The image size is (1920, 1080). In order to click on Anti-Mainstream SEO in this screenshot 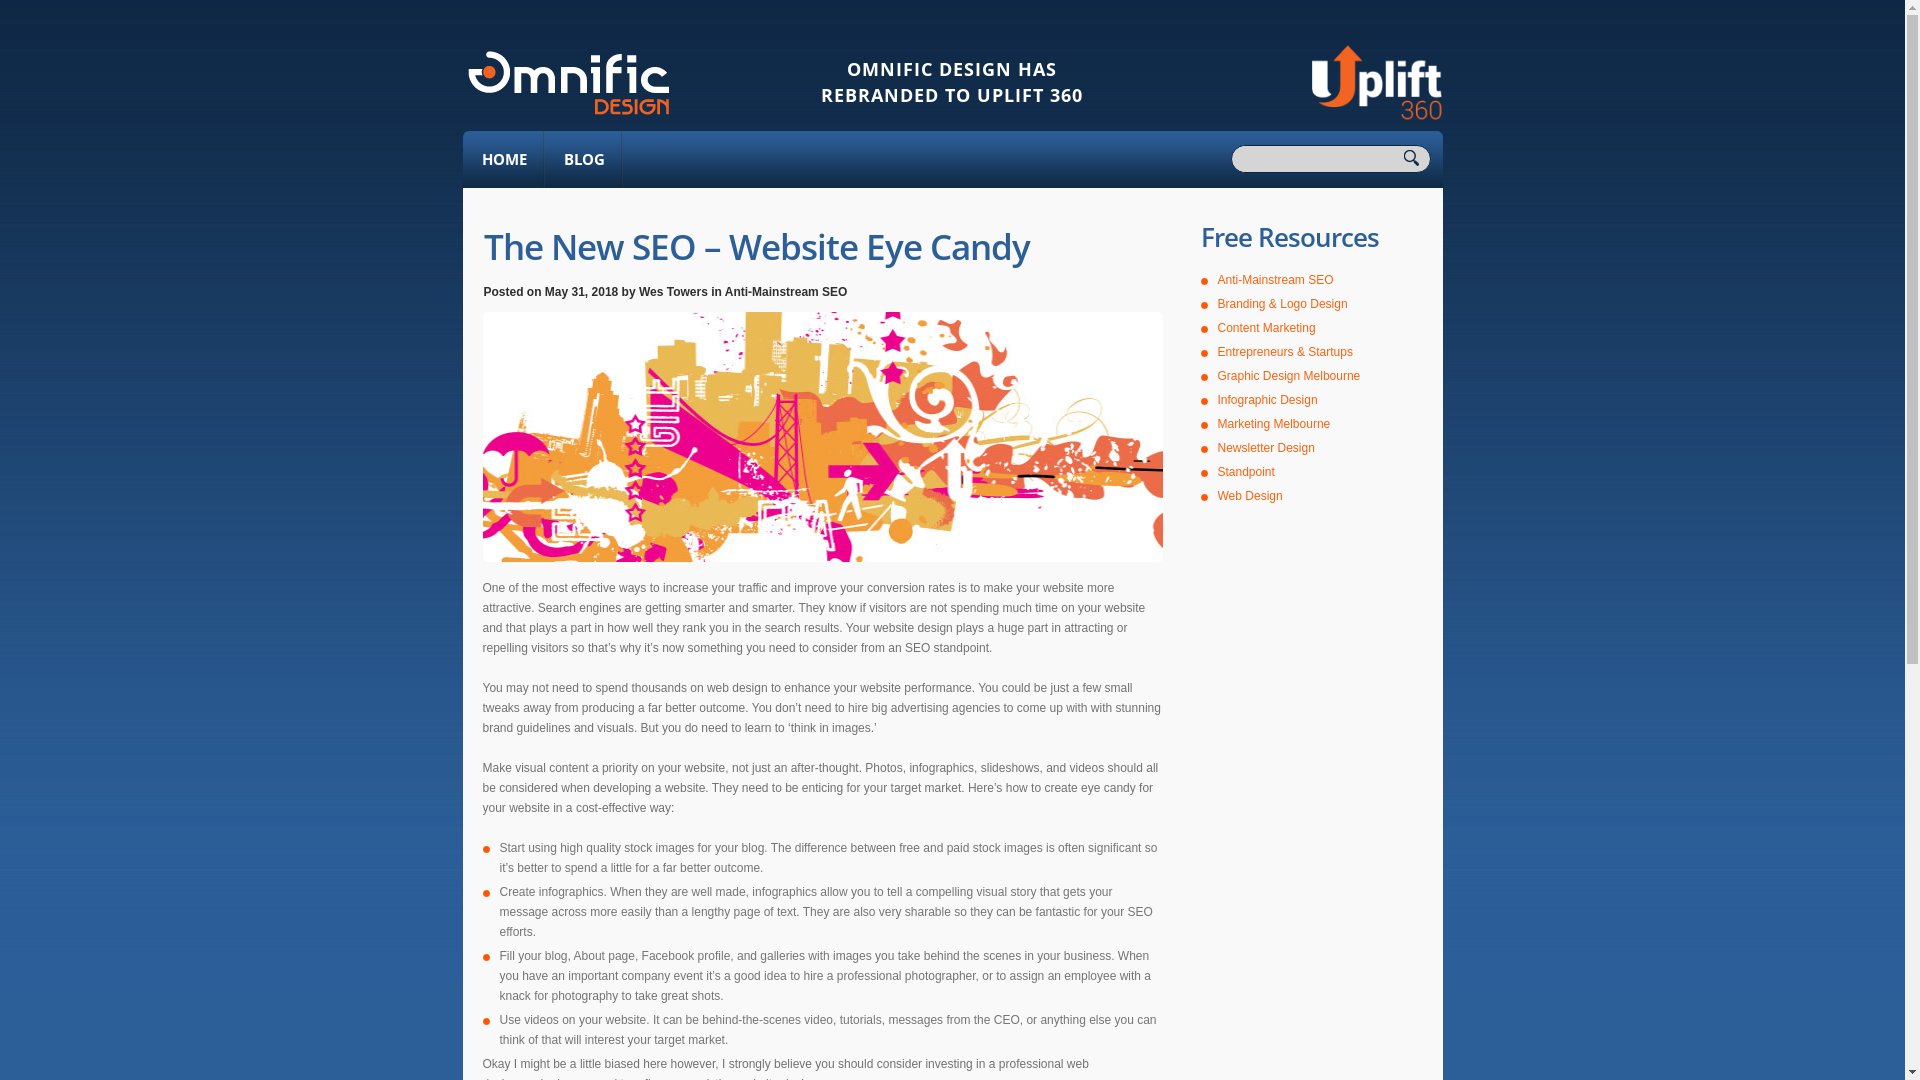, I will do `click(786, 292)`.